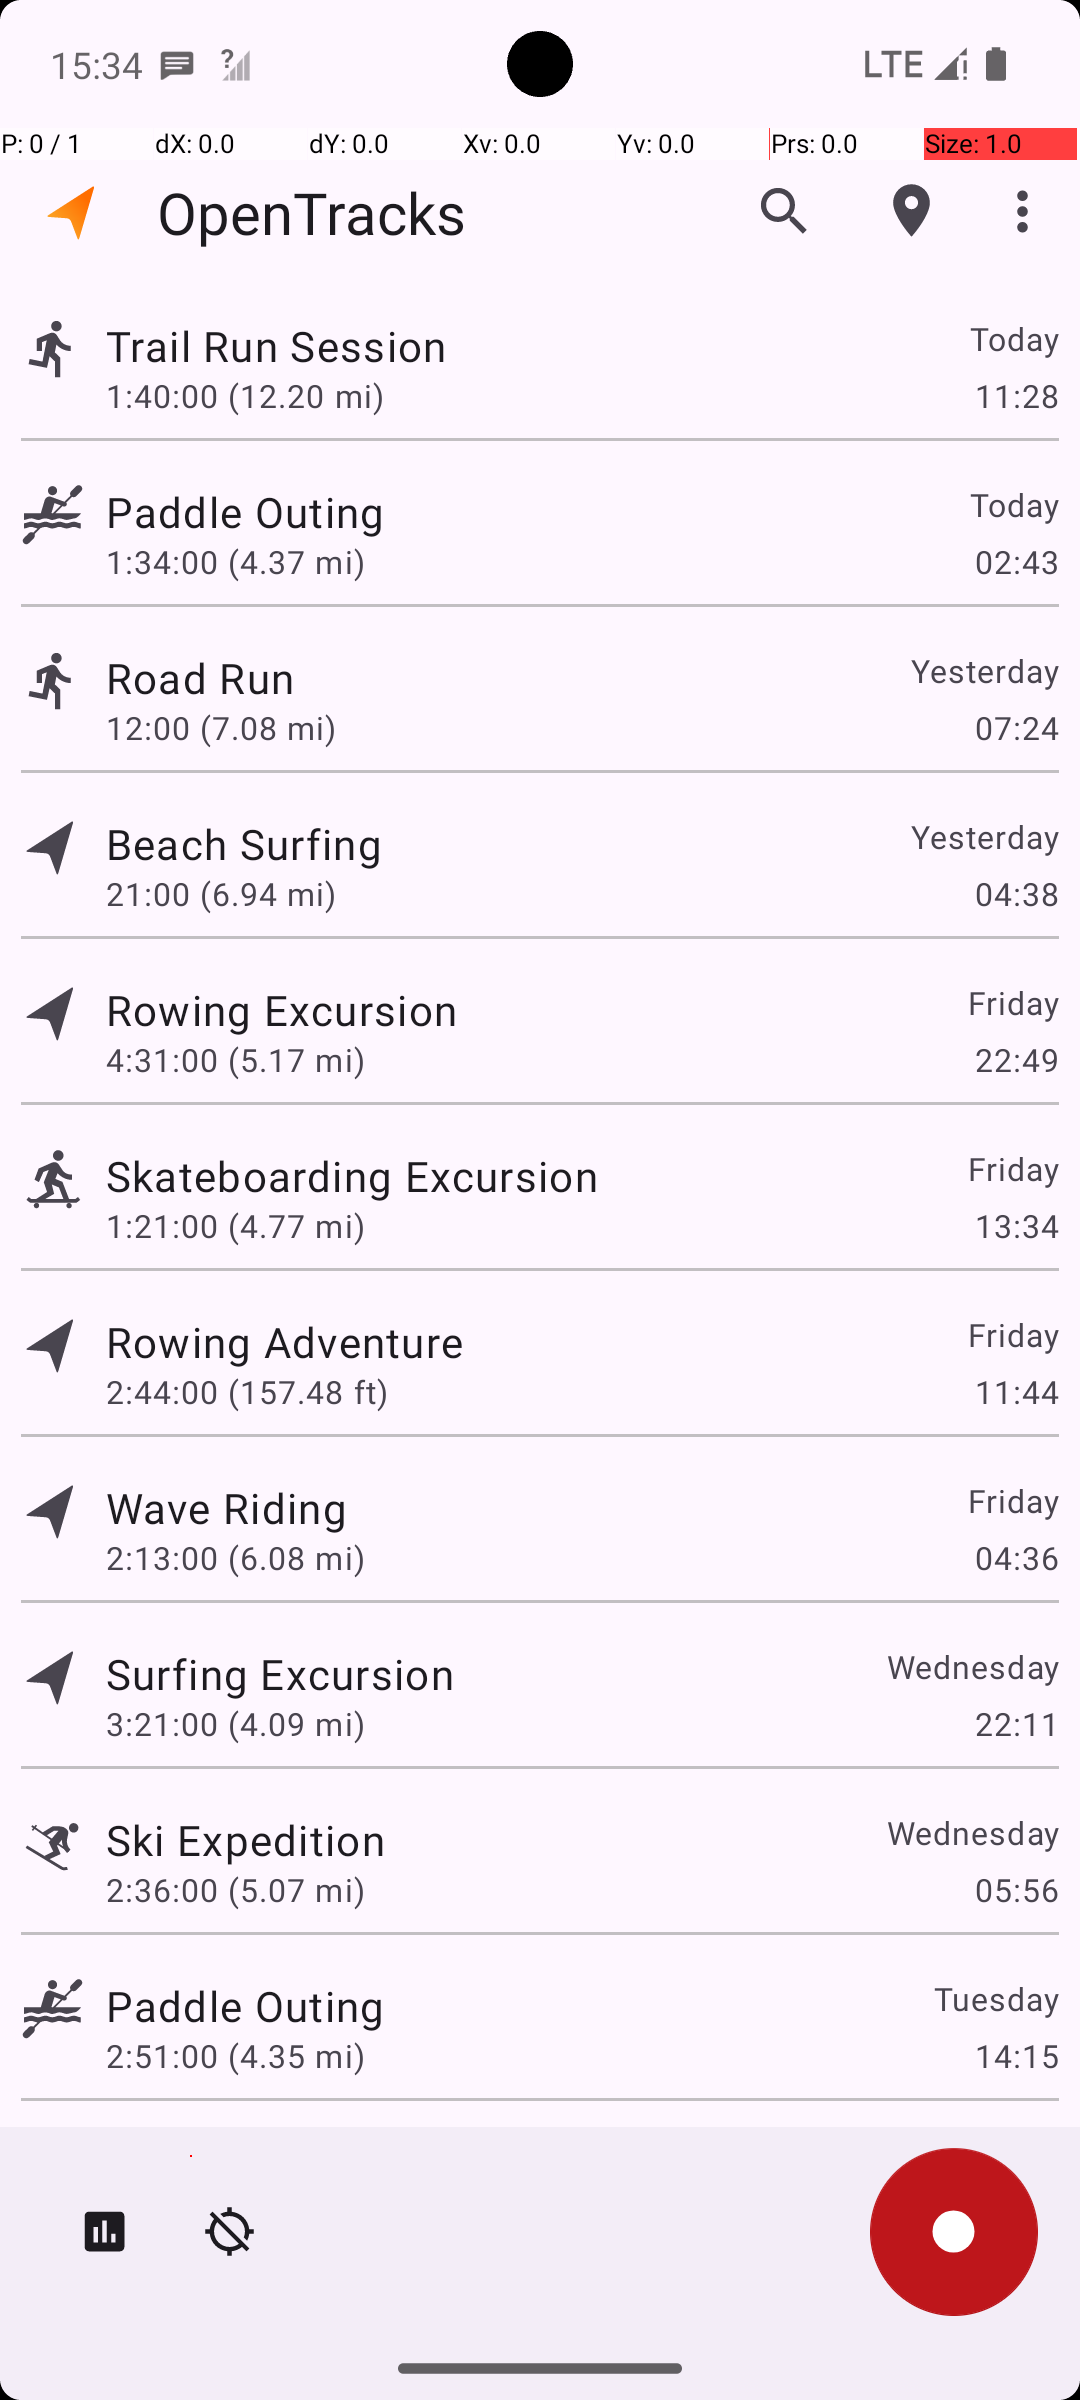  Describe the element at coordinates (1016, 1723) in the screenshot. I see `22:11` at that location.